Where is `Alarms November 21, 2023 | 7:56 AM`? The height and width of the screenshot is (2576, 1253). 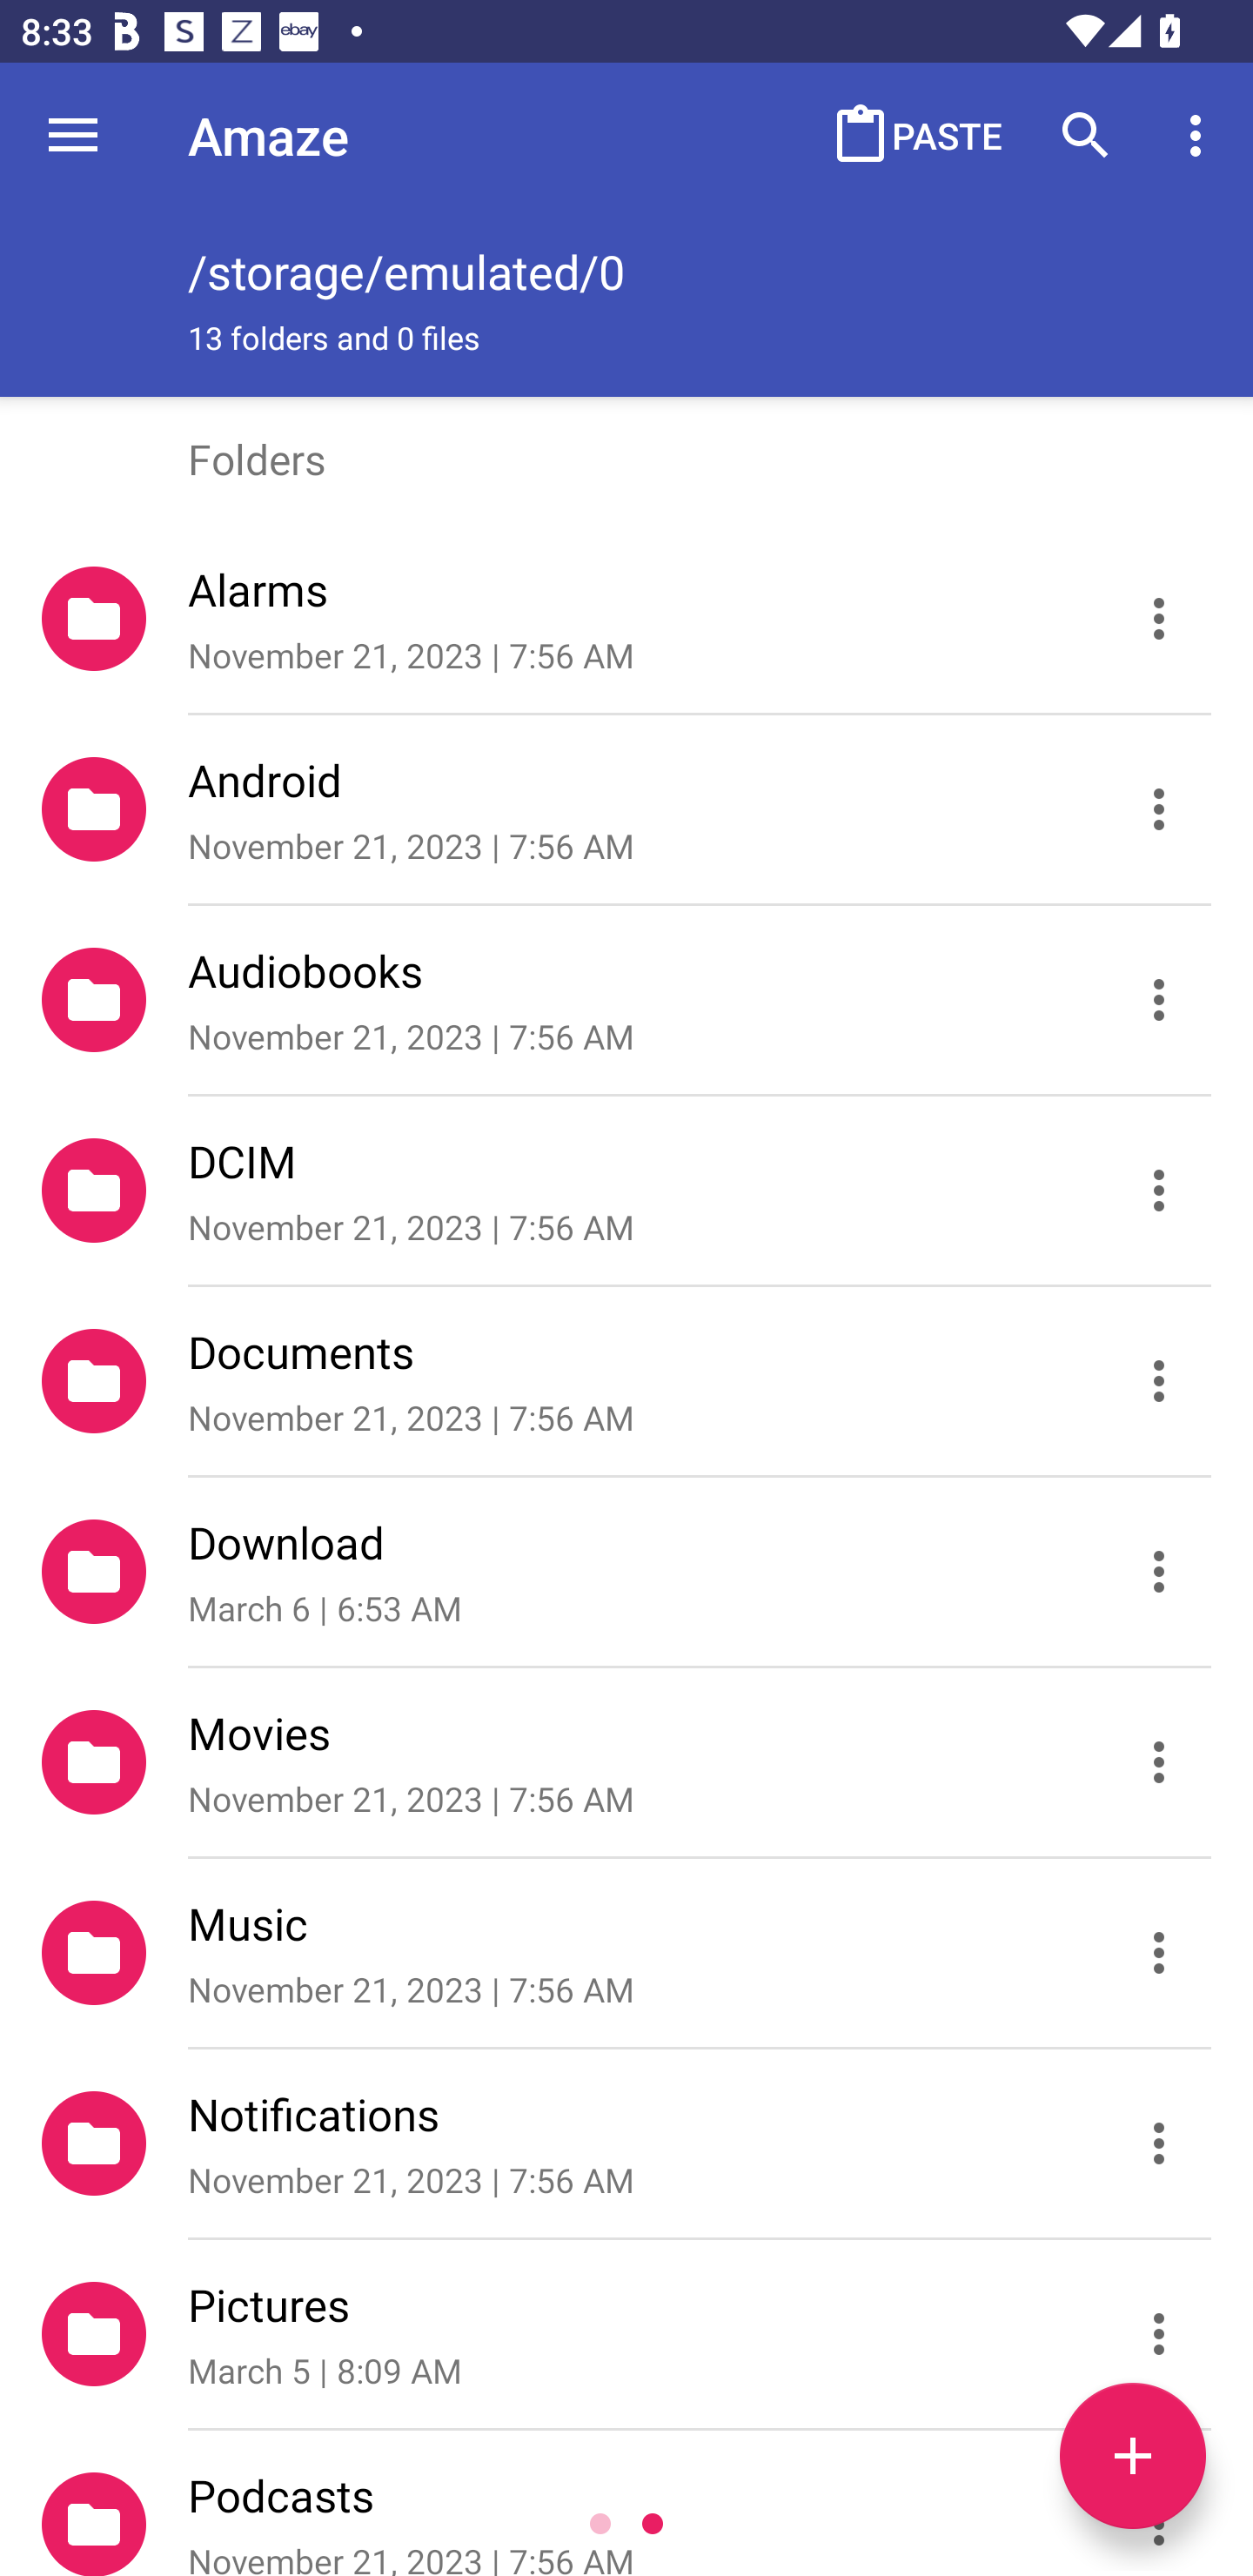 Alarms November 21, 2023 | 7:56 AM is located at coordinates (626, 619).